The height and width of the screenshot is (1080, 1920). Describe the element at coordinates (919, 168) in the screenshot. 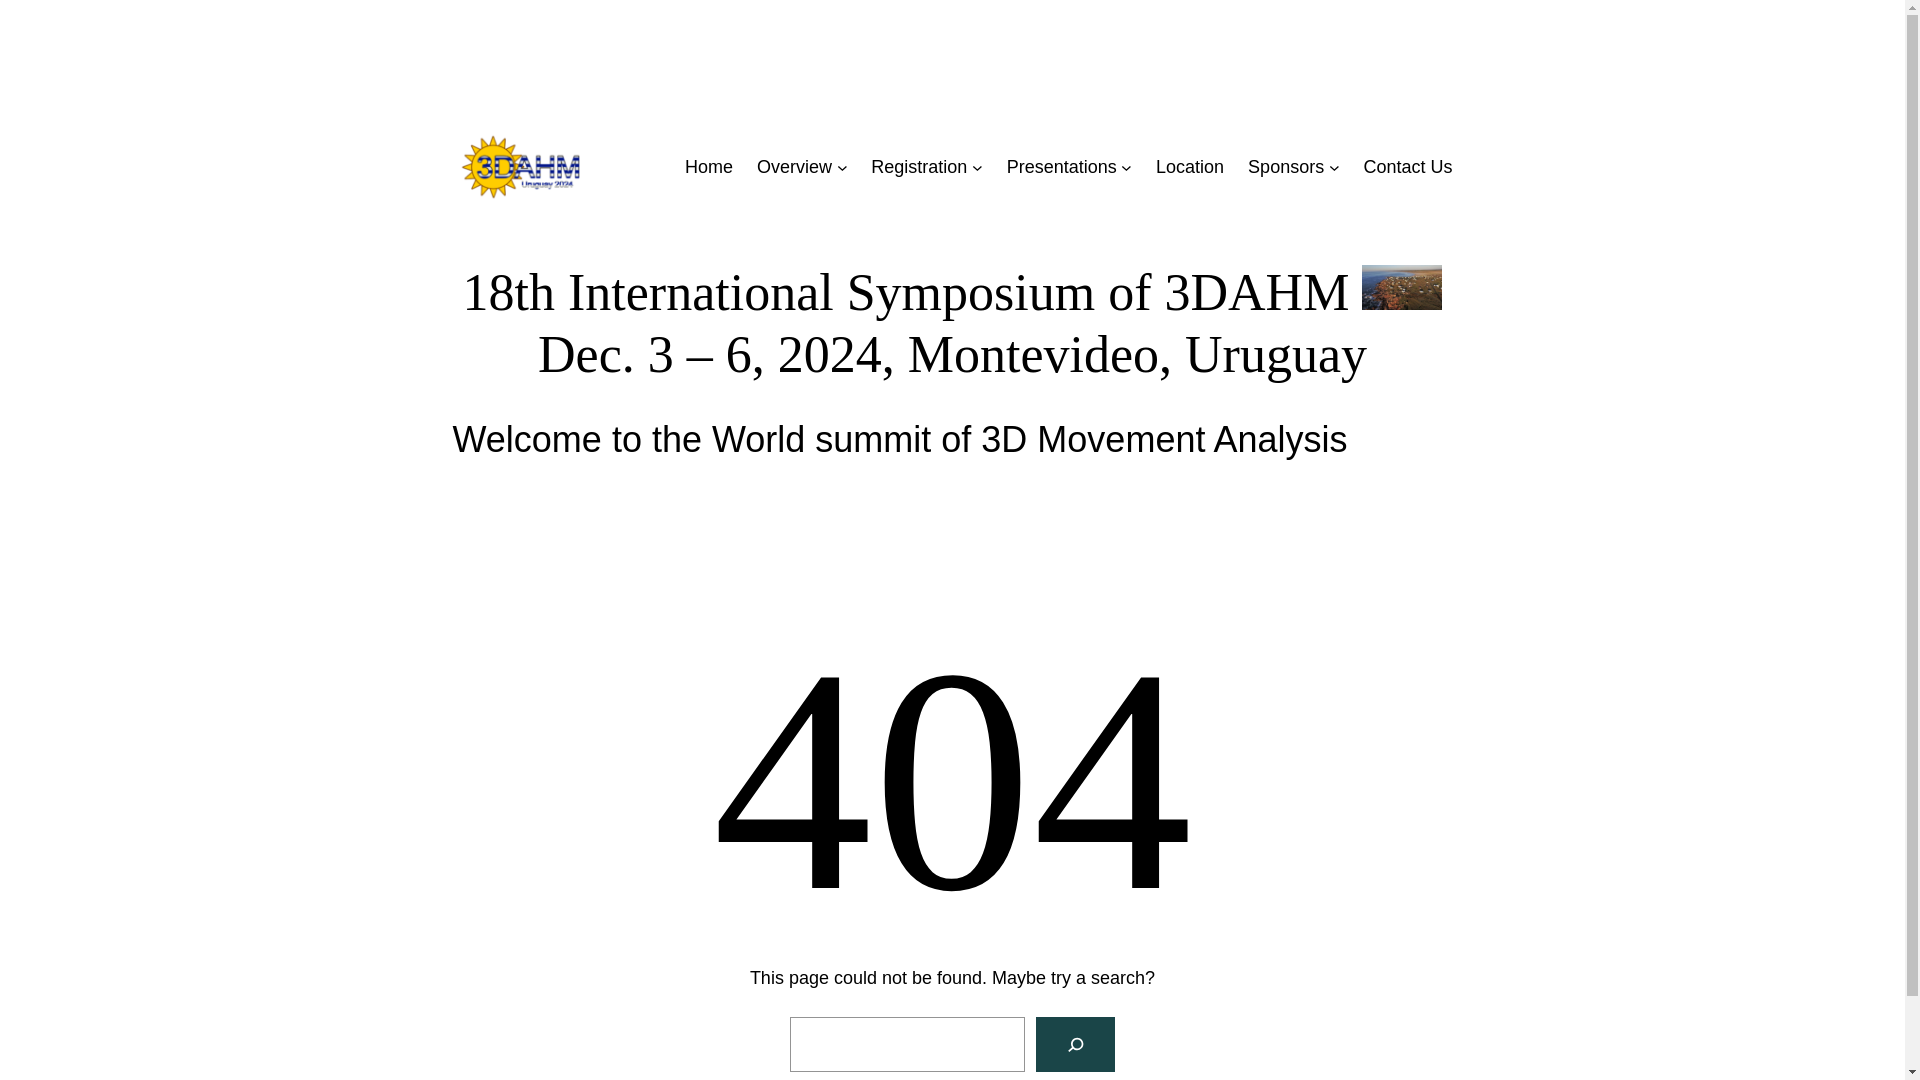

I see `Registration` at that location.